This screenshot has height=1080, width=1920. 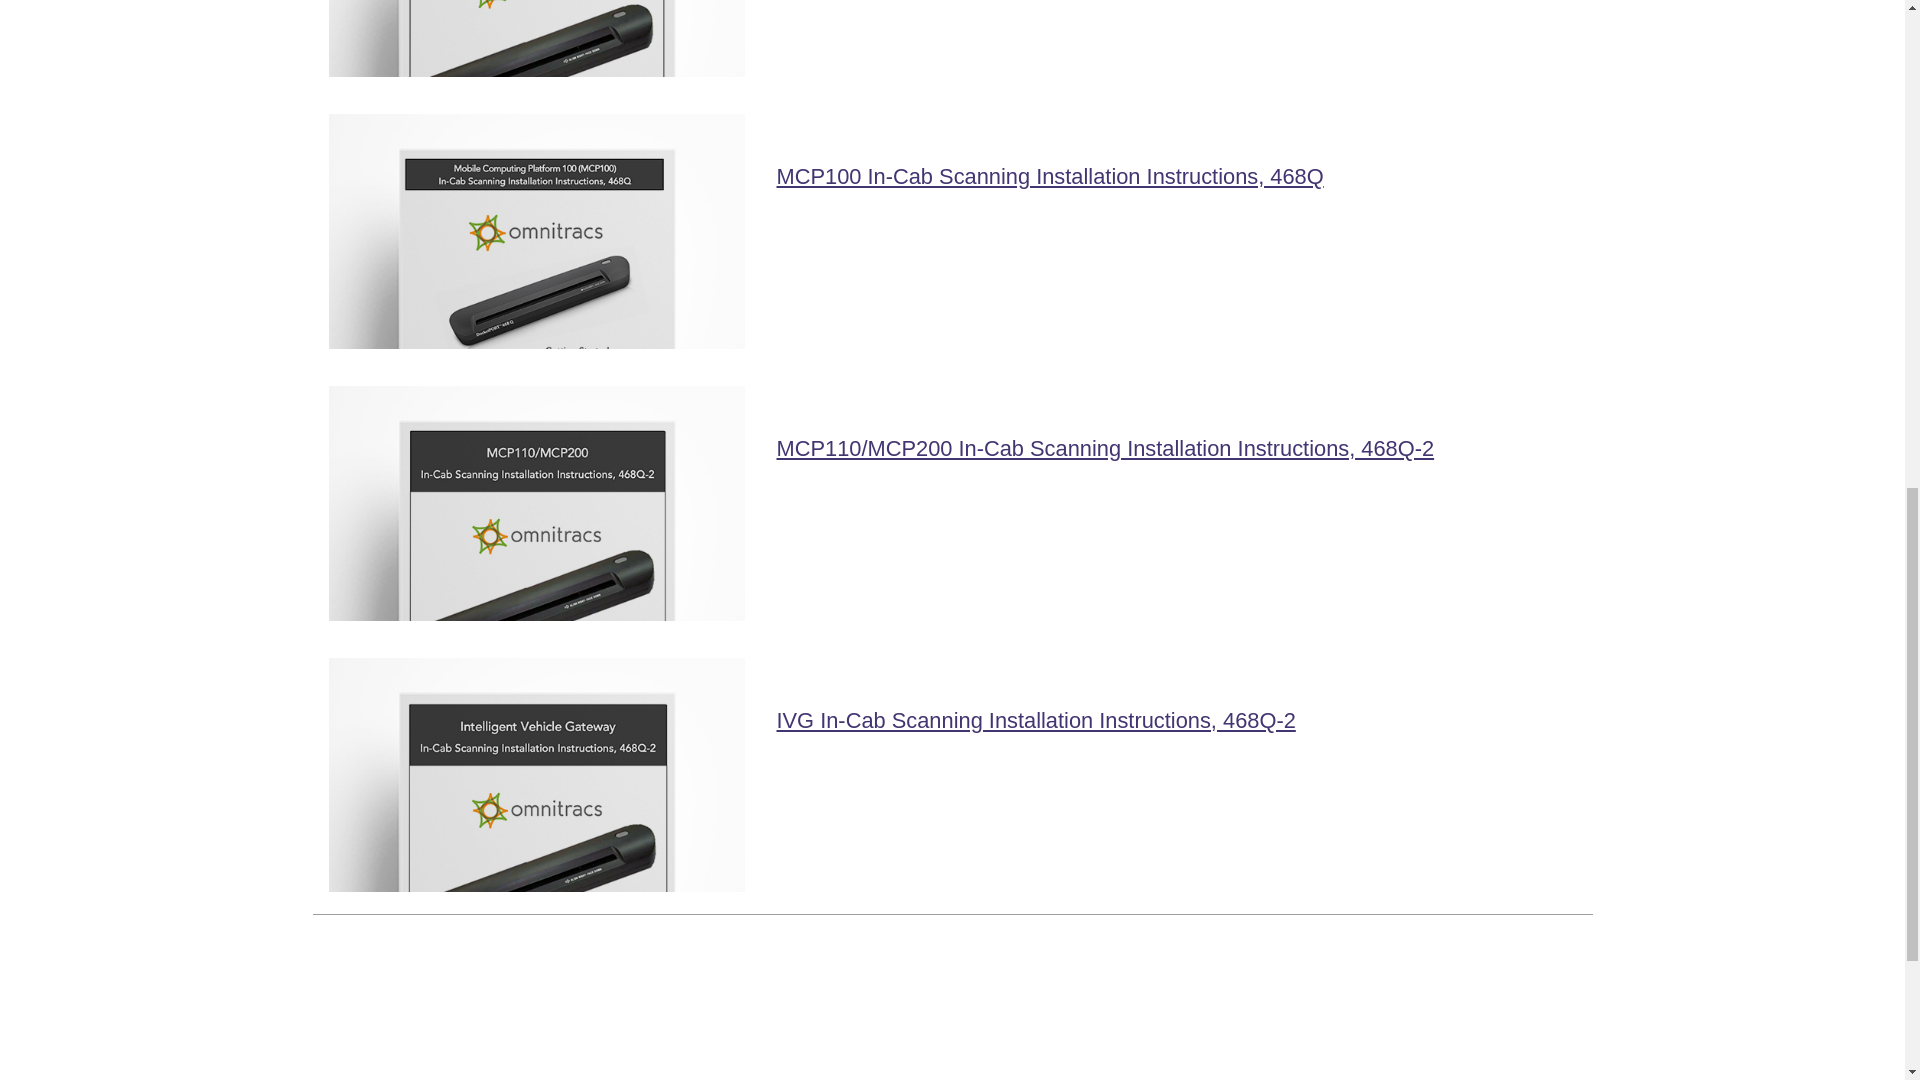 I want to click on MCP100 In-Cab Scanning Installation Instructions, 468Q, so click(x=1048, y=176).